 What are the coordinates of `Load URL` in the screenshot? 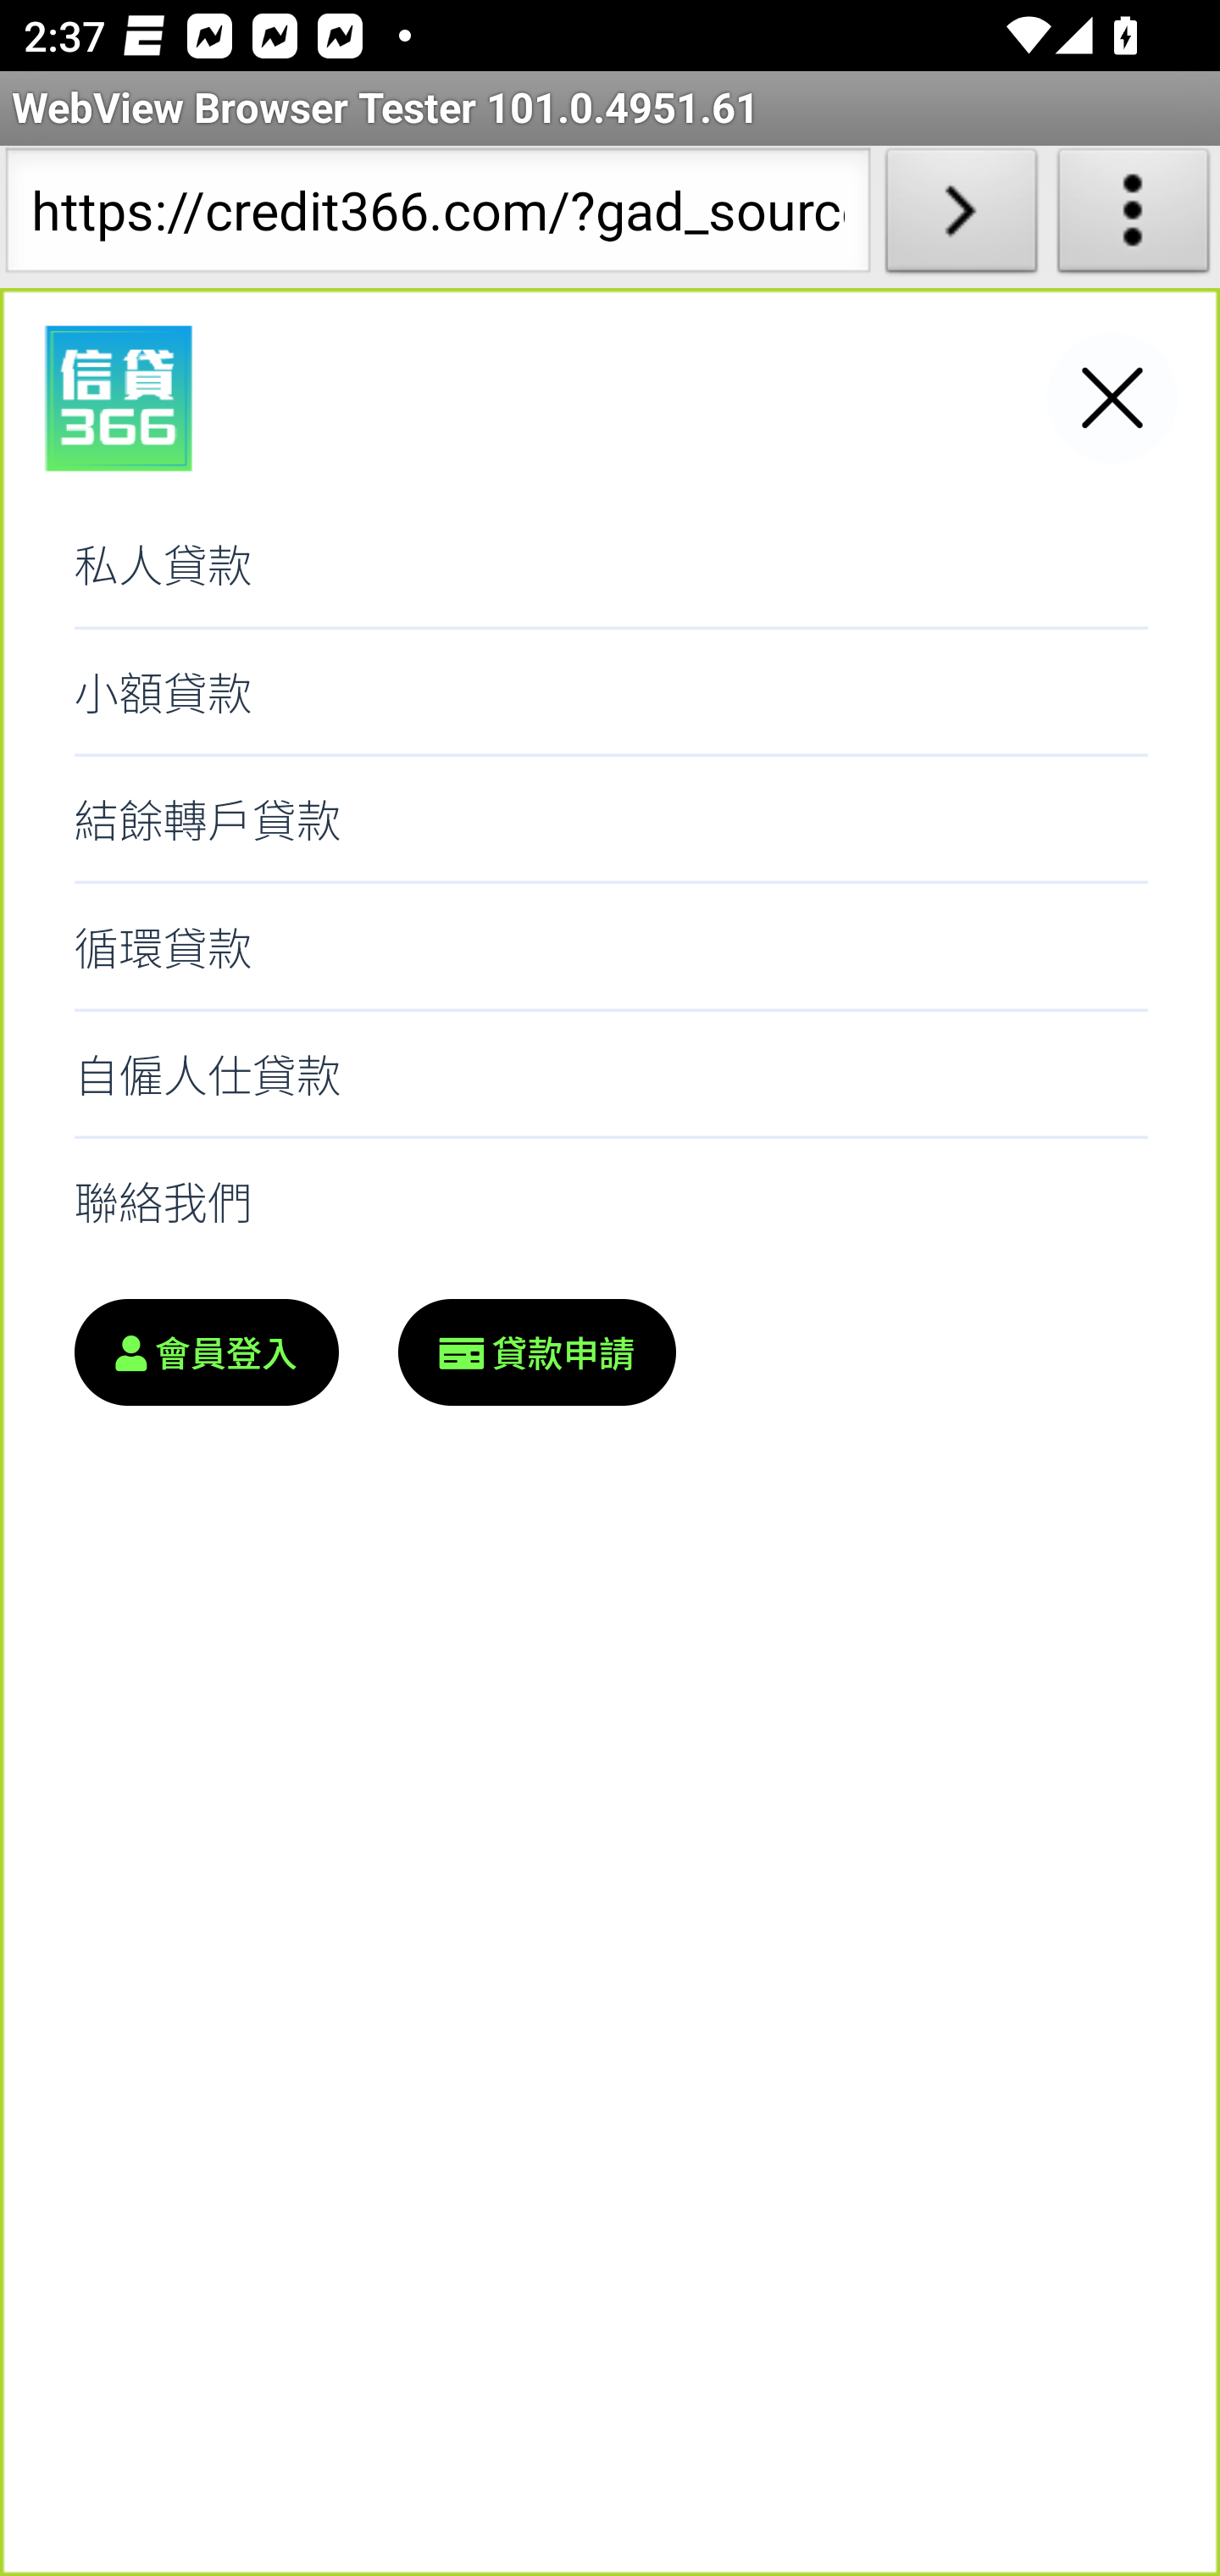 It's located at (961, 217).